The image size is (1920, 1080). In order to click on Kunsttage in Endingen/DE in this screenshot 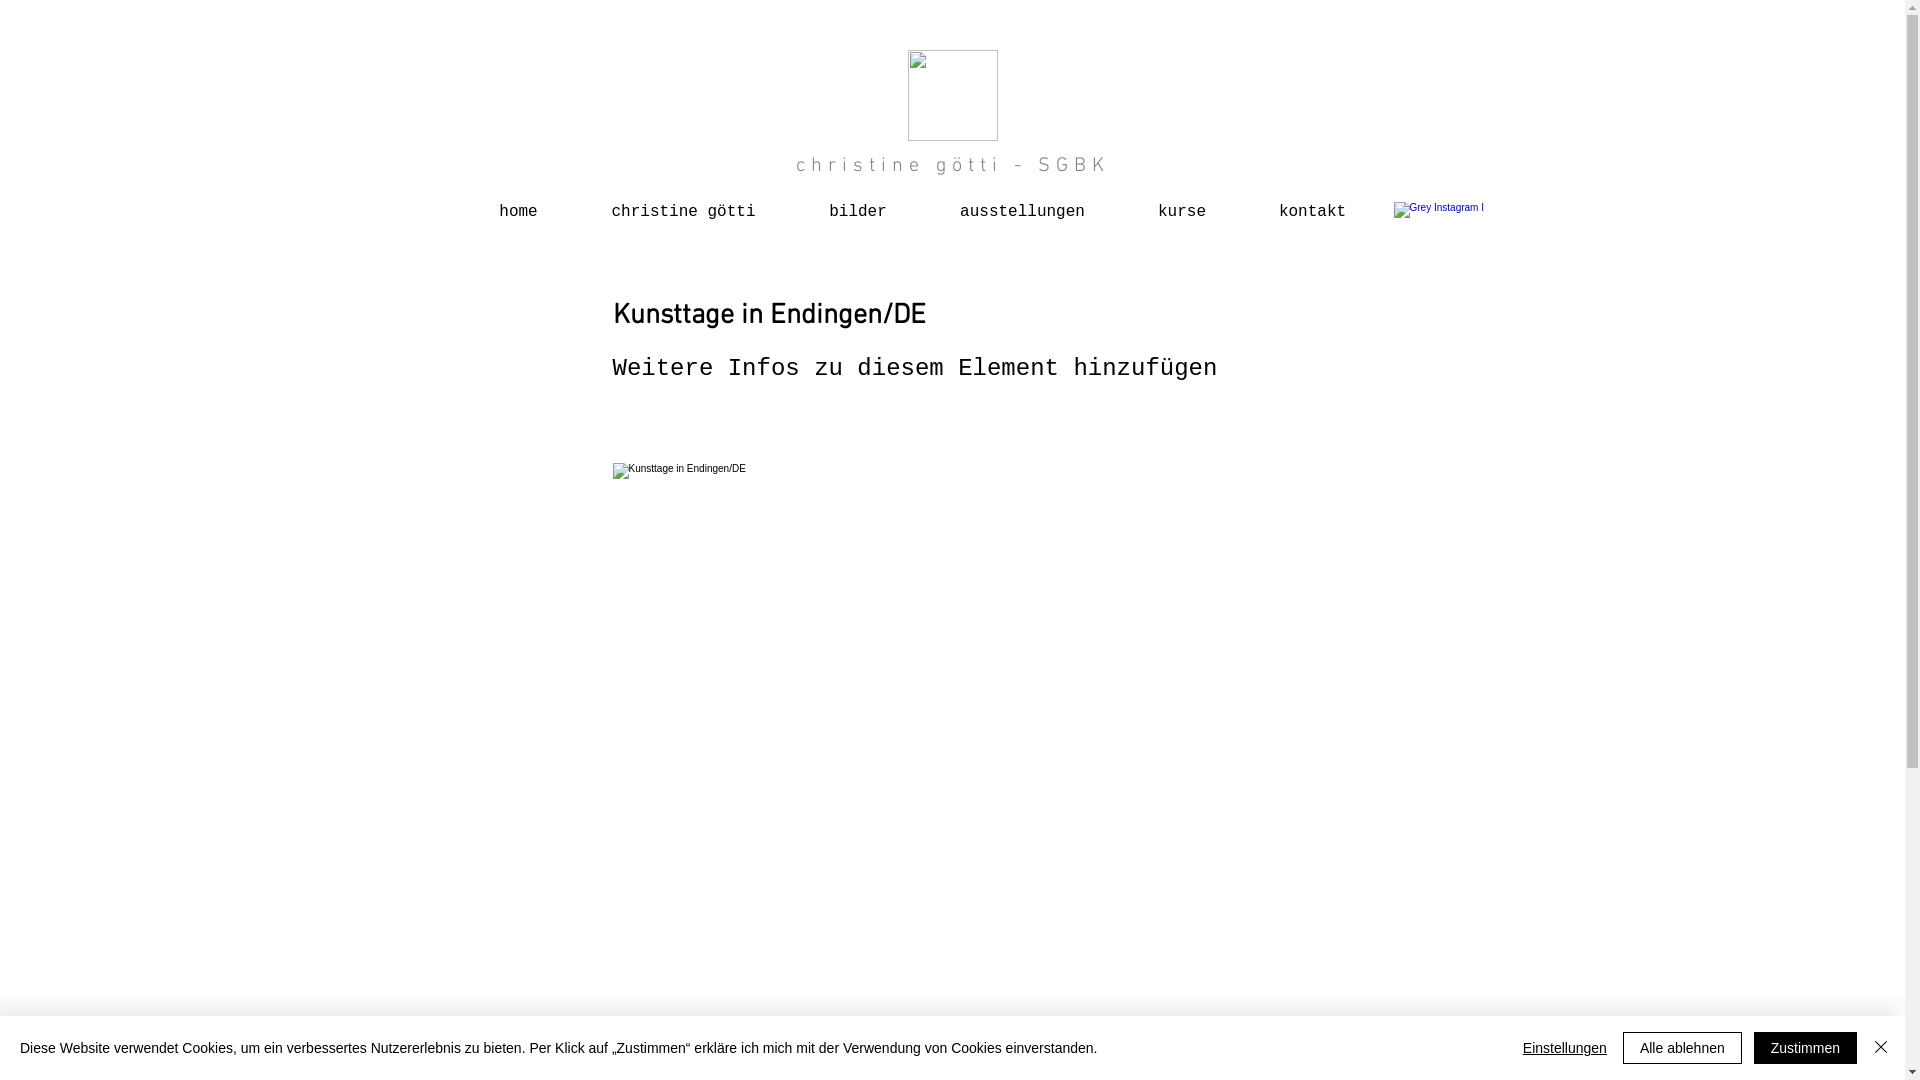, I will do `click(952, 656)`.